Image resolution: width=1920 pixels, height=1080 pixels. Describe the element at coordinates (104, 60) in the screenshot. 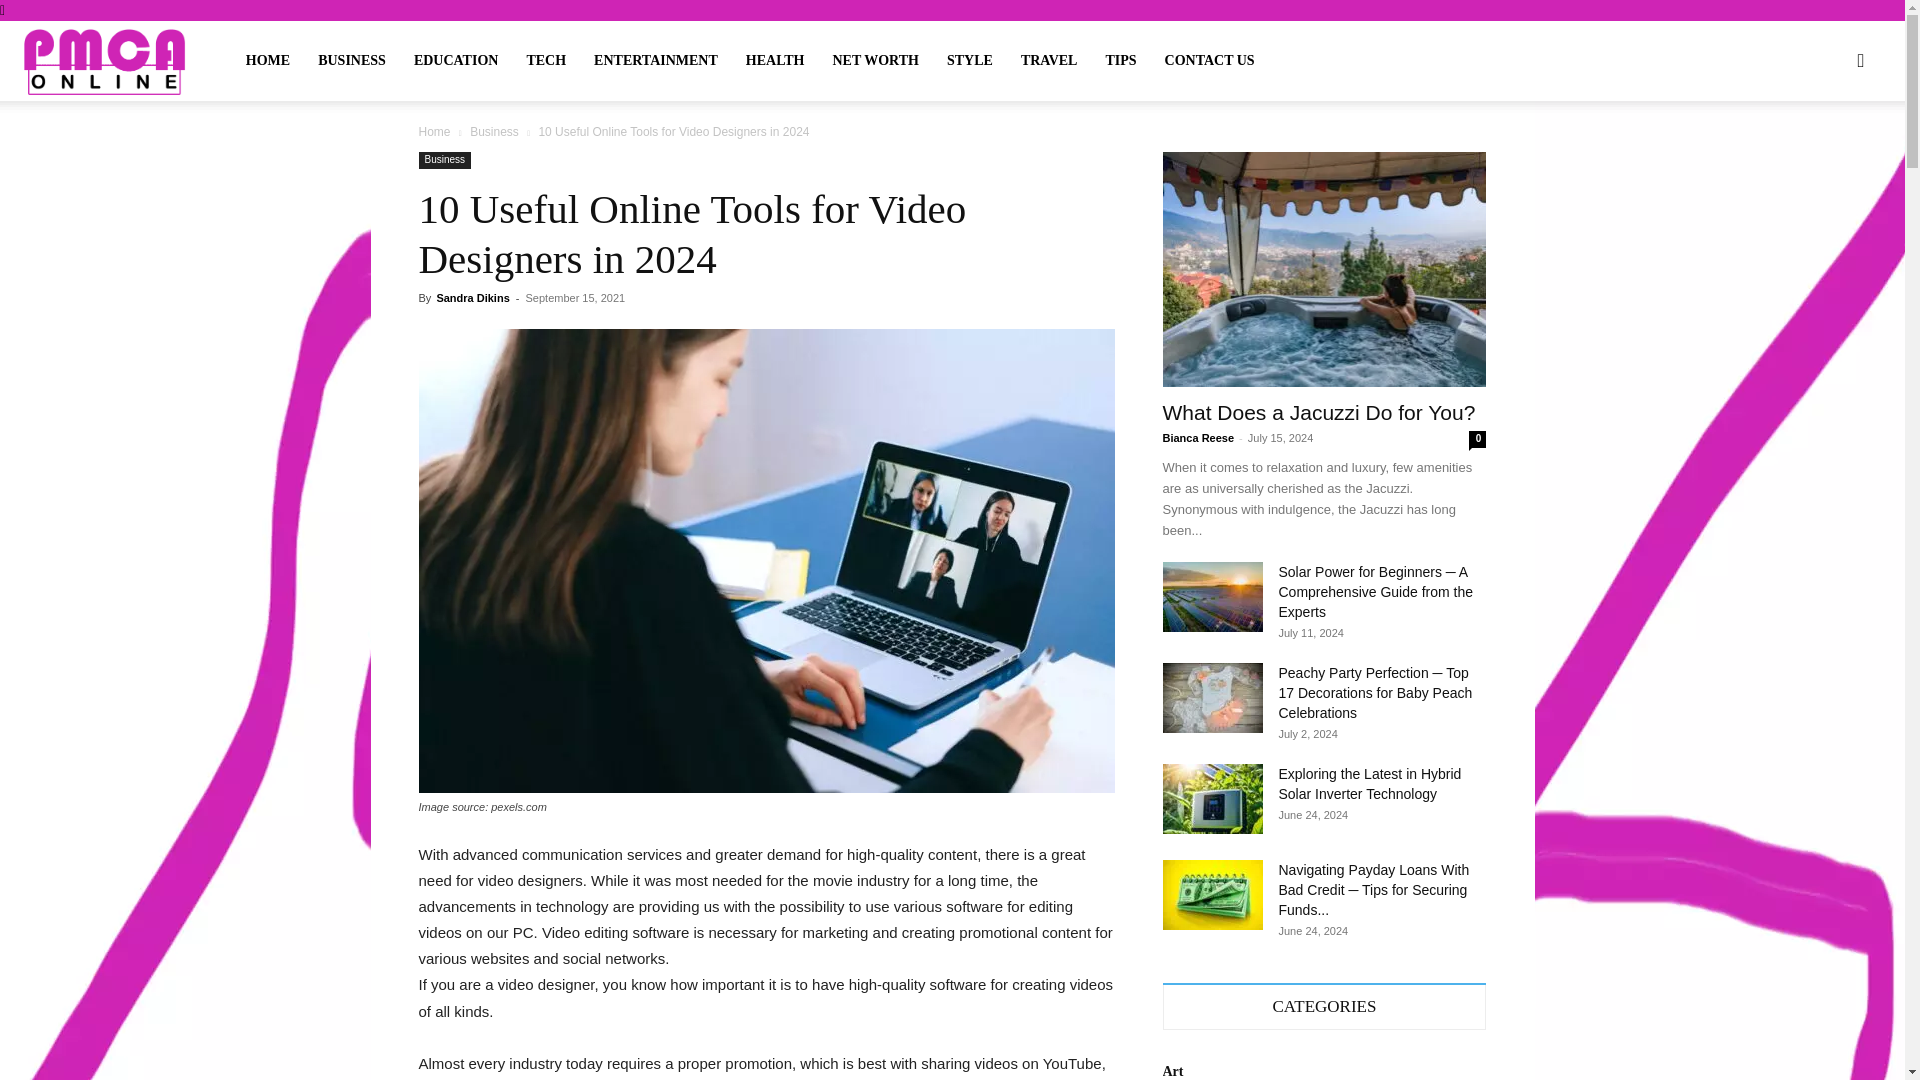

I see `PMCAOnline` at that location.